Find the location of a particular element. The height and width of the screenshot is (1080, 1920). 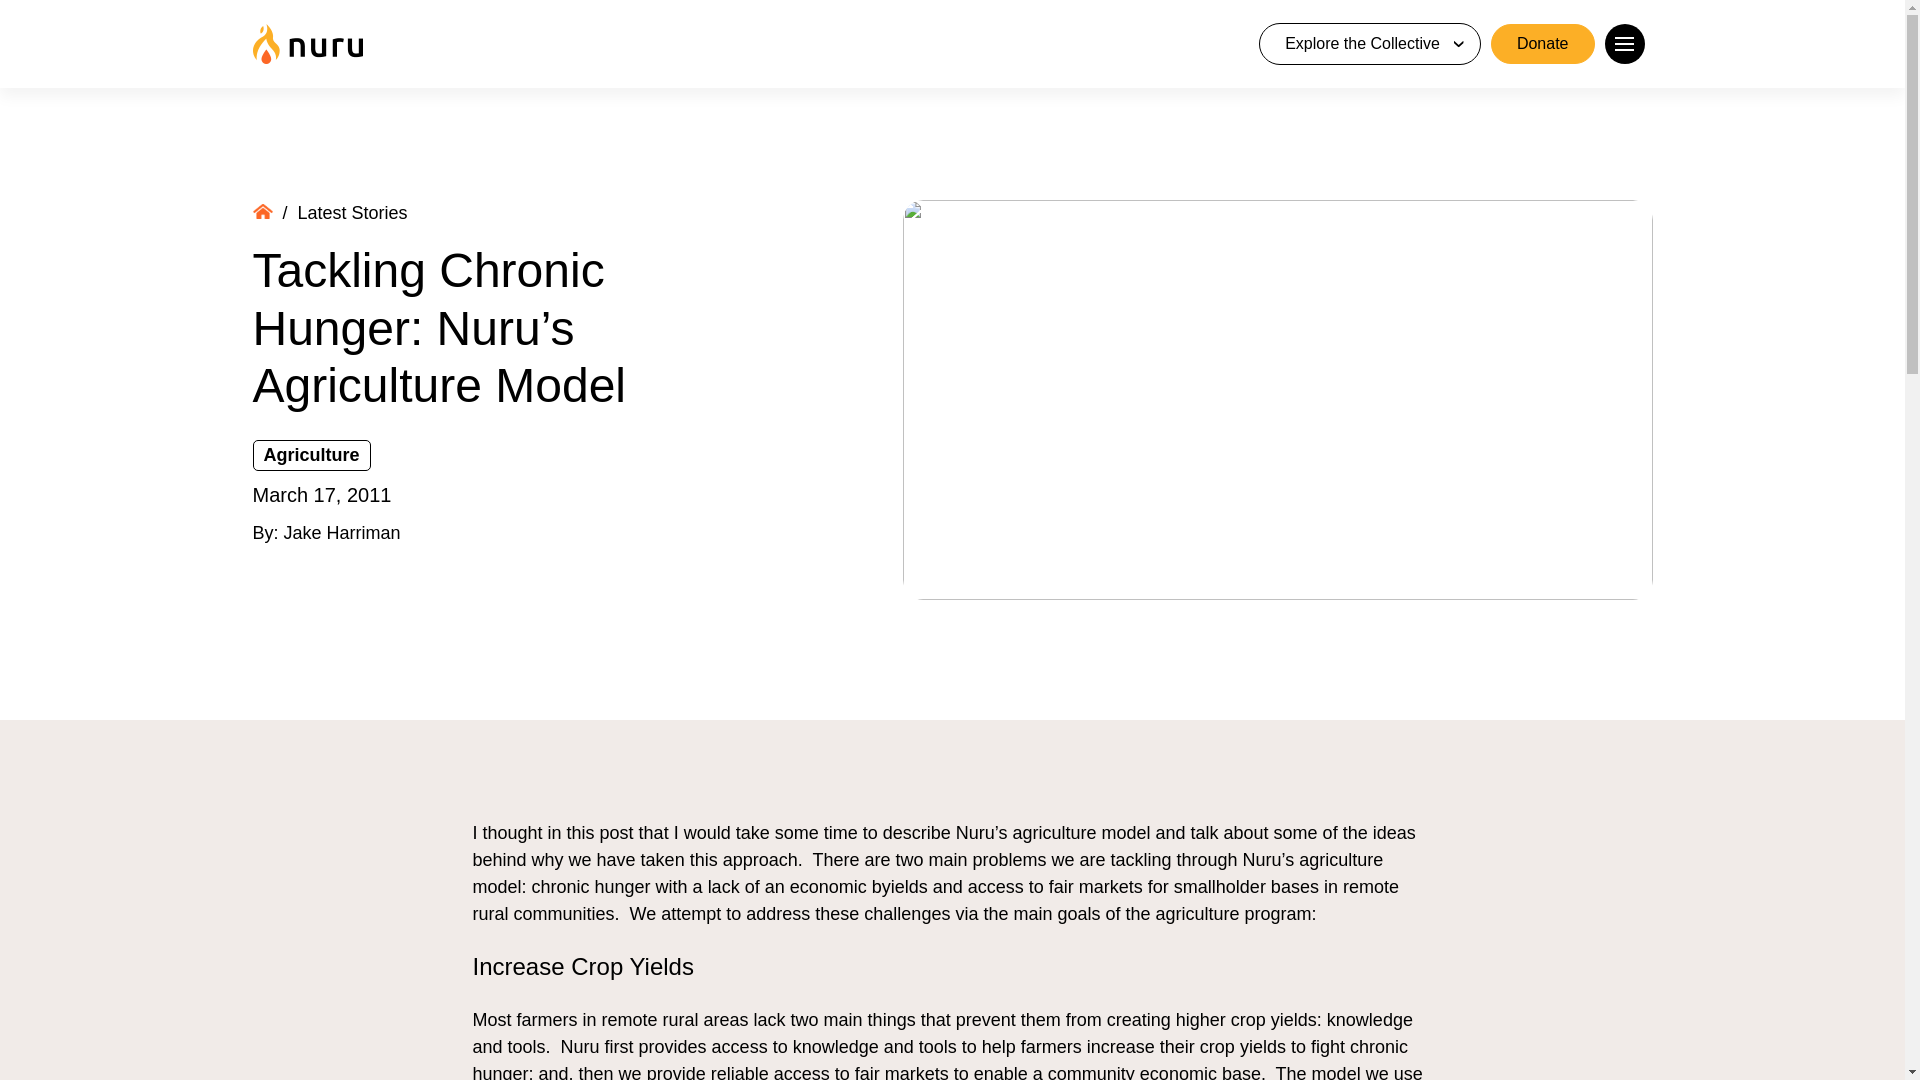

Latest Stories is located at coordinates (352, 212).